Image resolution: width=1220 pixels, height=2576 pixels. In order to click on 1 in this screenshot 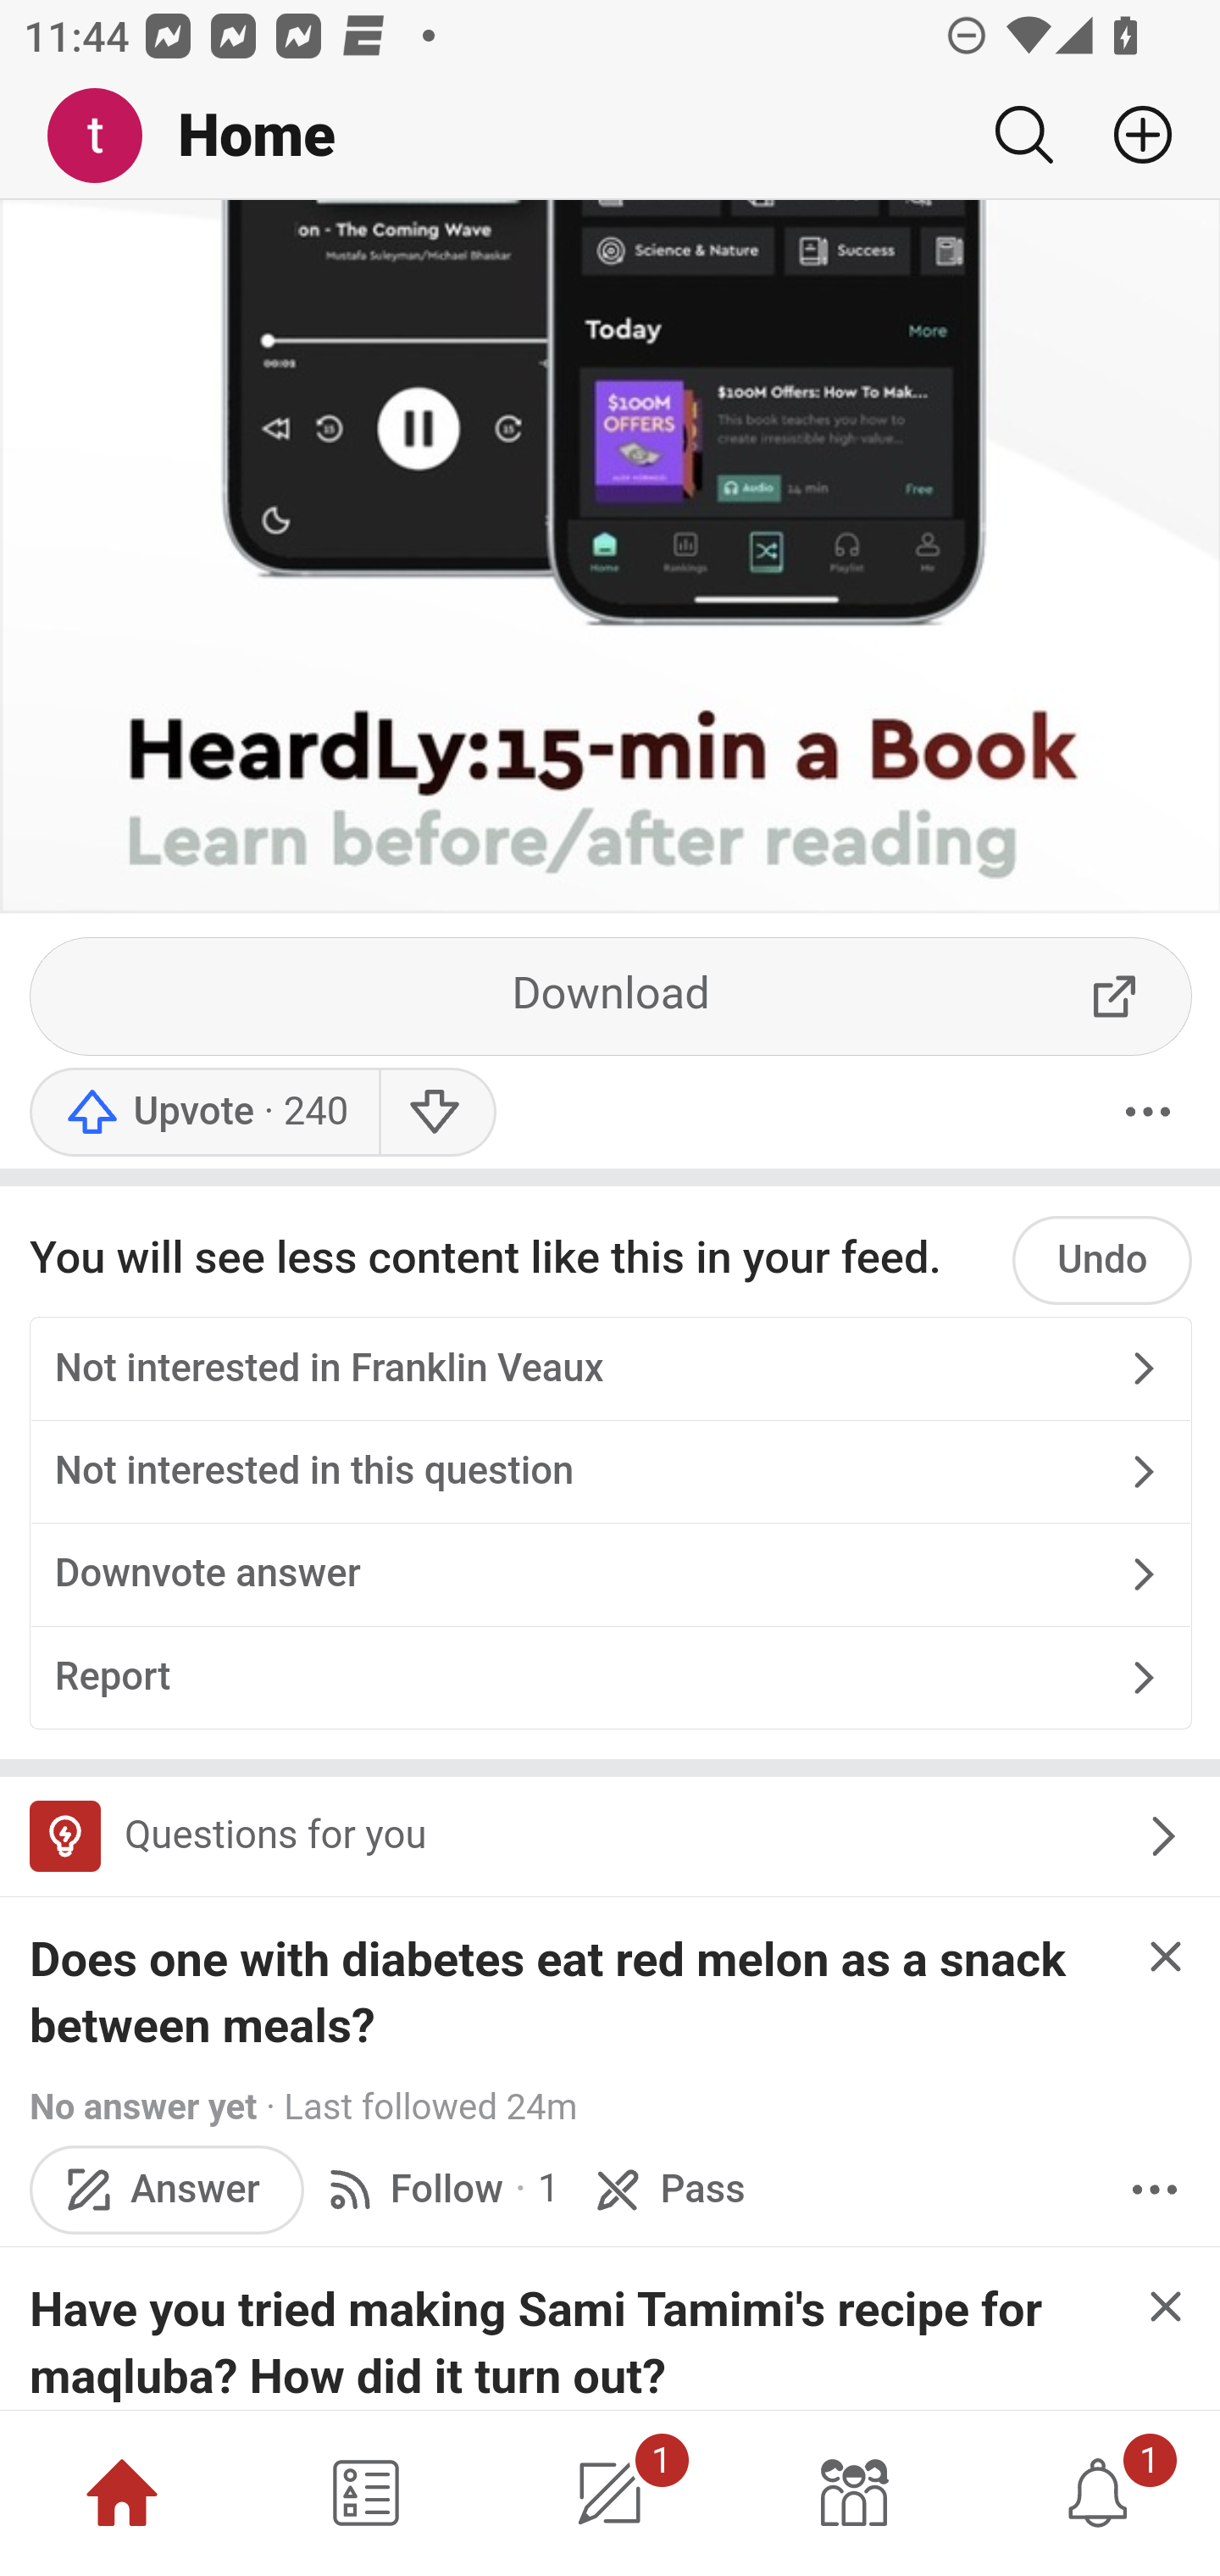, I will do `click(1098, 2493)`.